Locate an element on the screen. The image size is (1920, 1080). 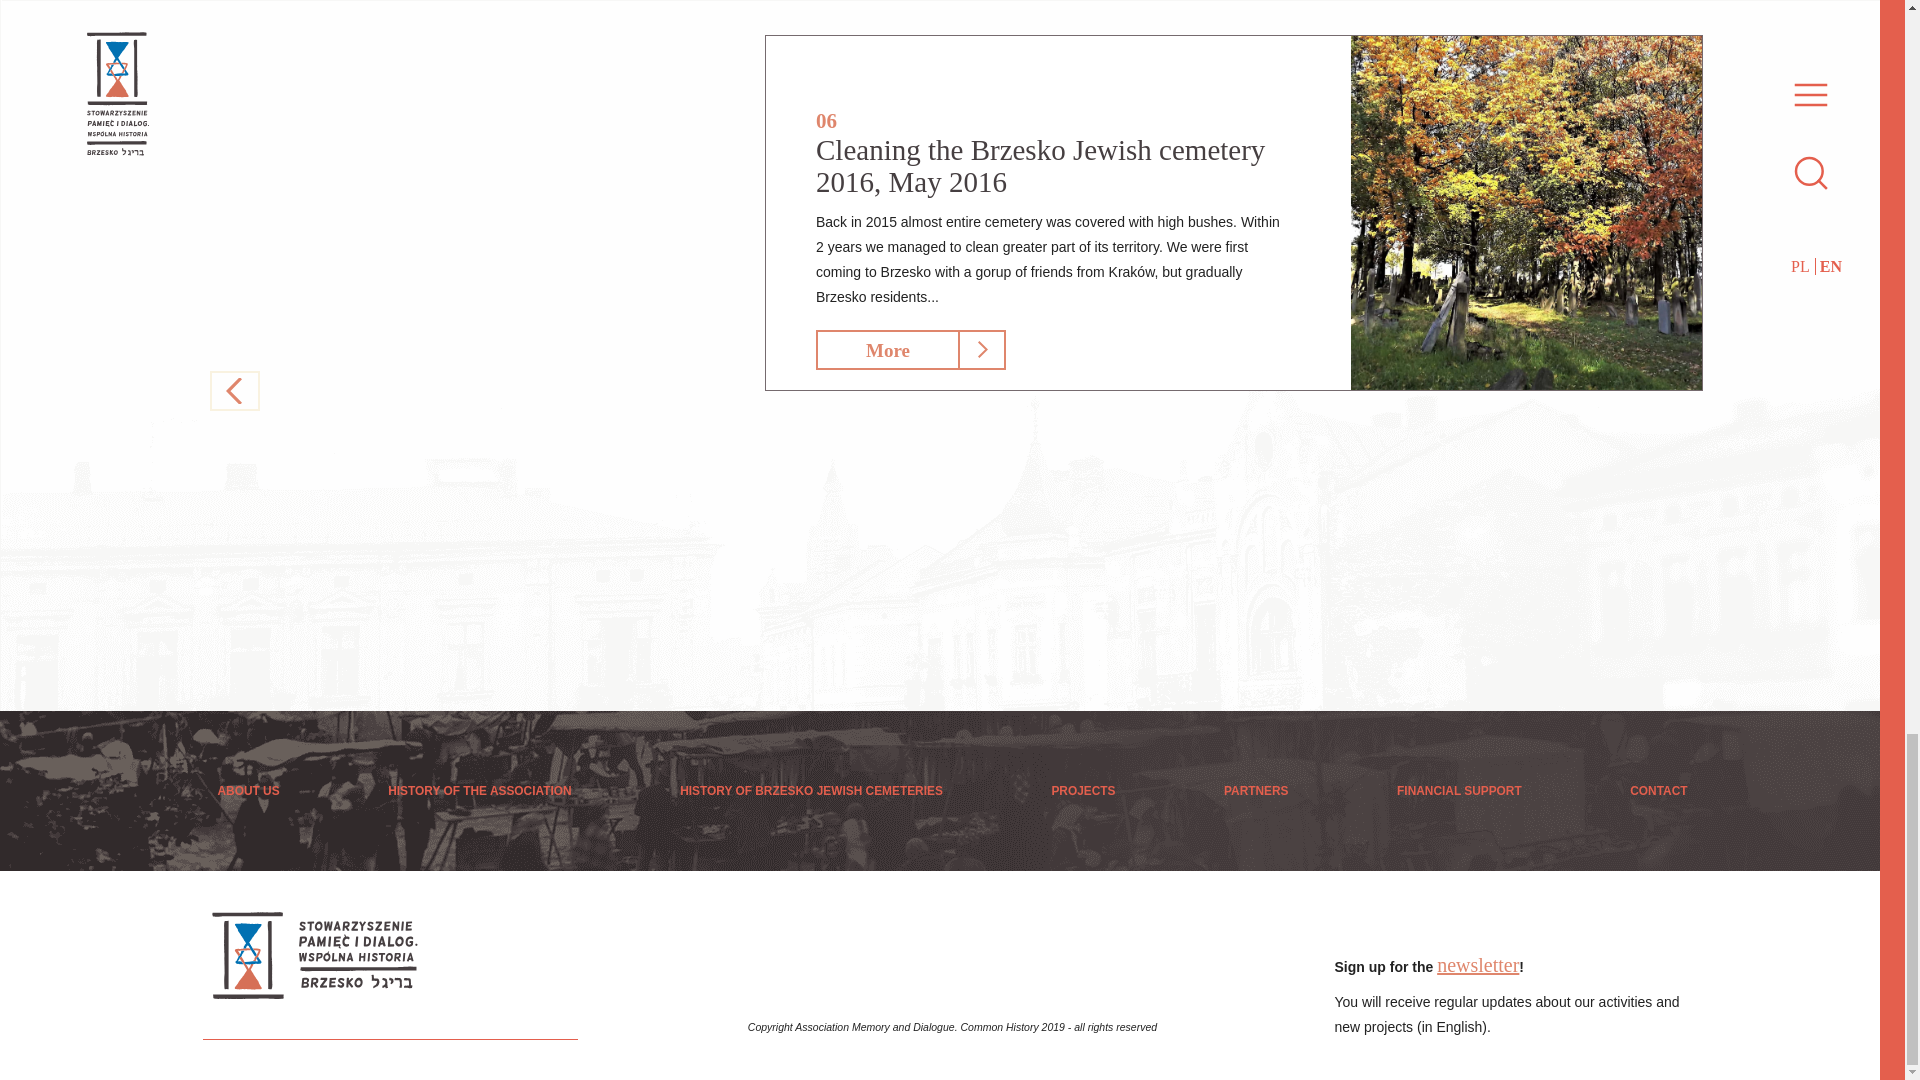
Cleaning the Brzesko Jewish cemetery 2016, May 2016 is located at coordinates (1526, 212).